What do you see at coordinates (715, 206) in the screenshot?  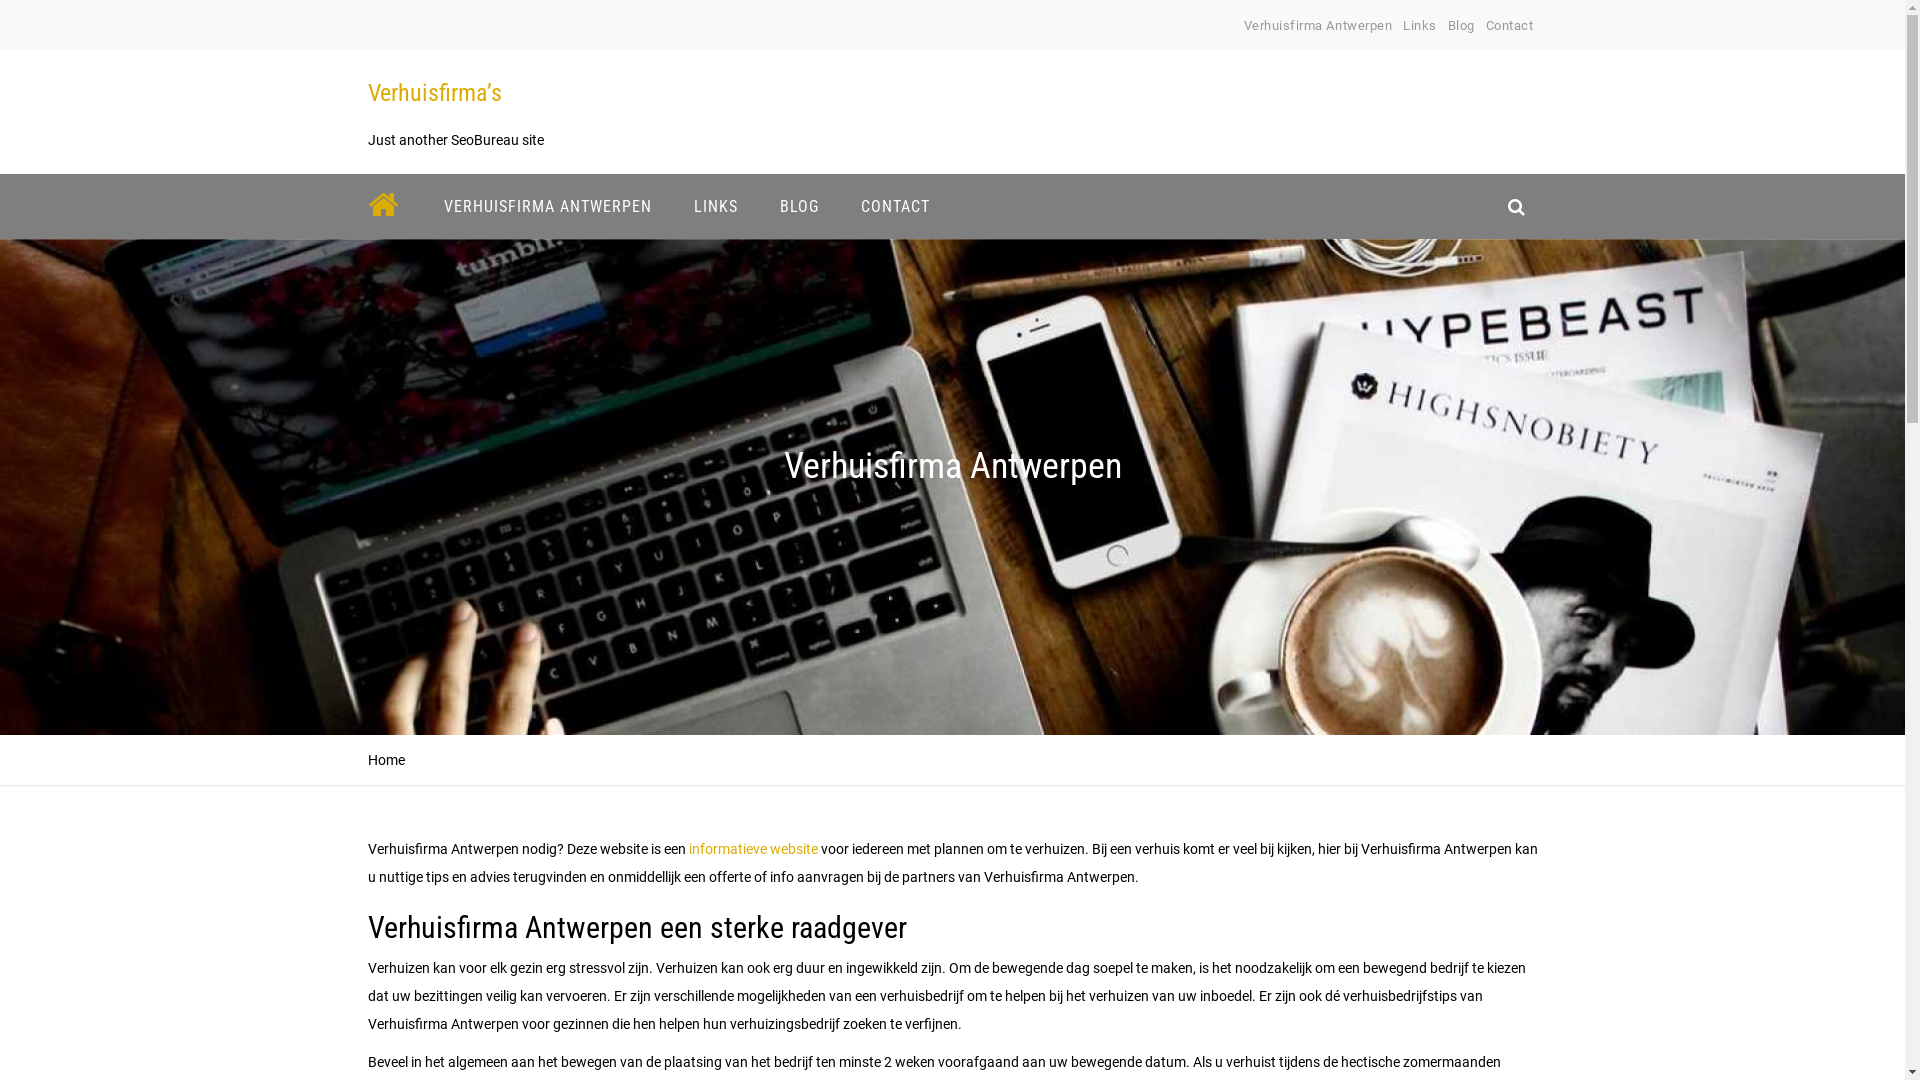 I see `LINKS` at bounding box center [715, 206].